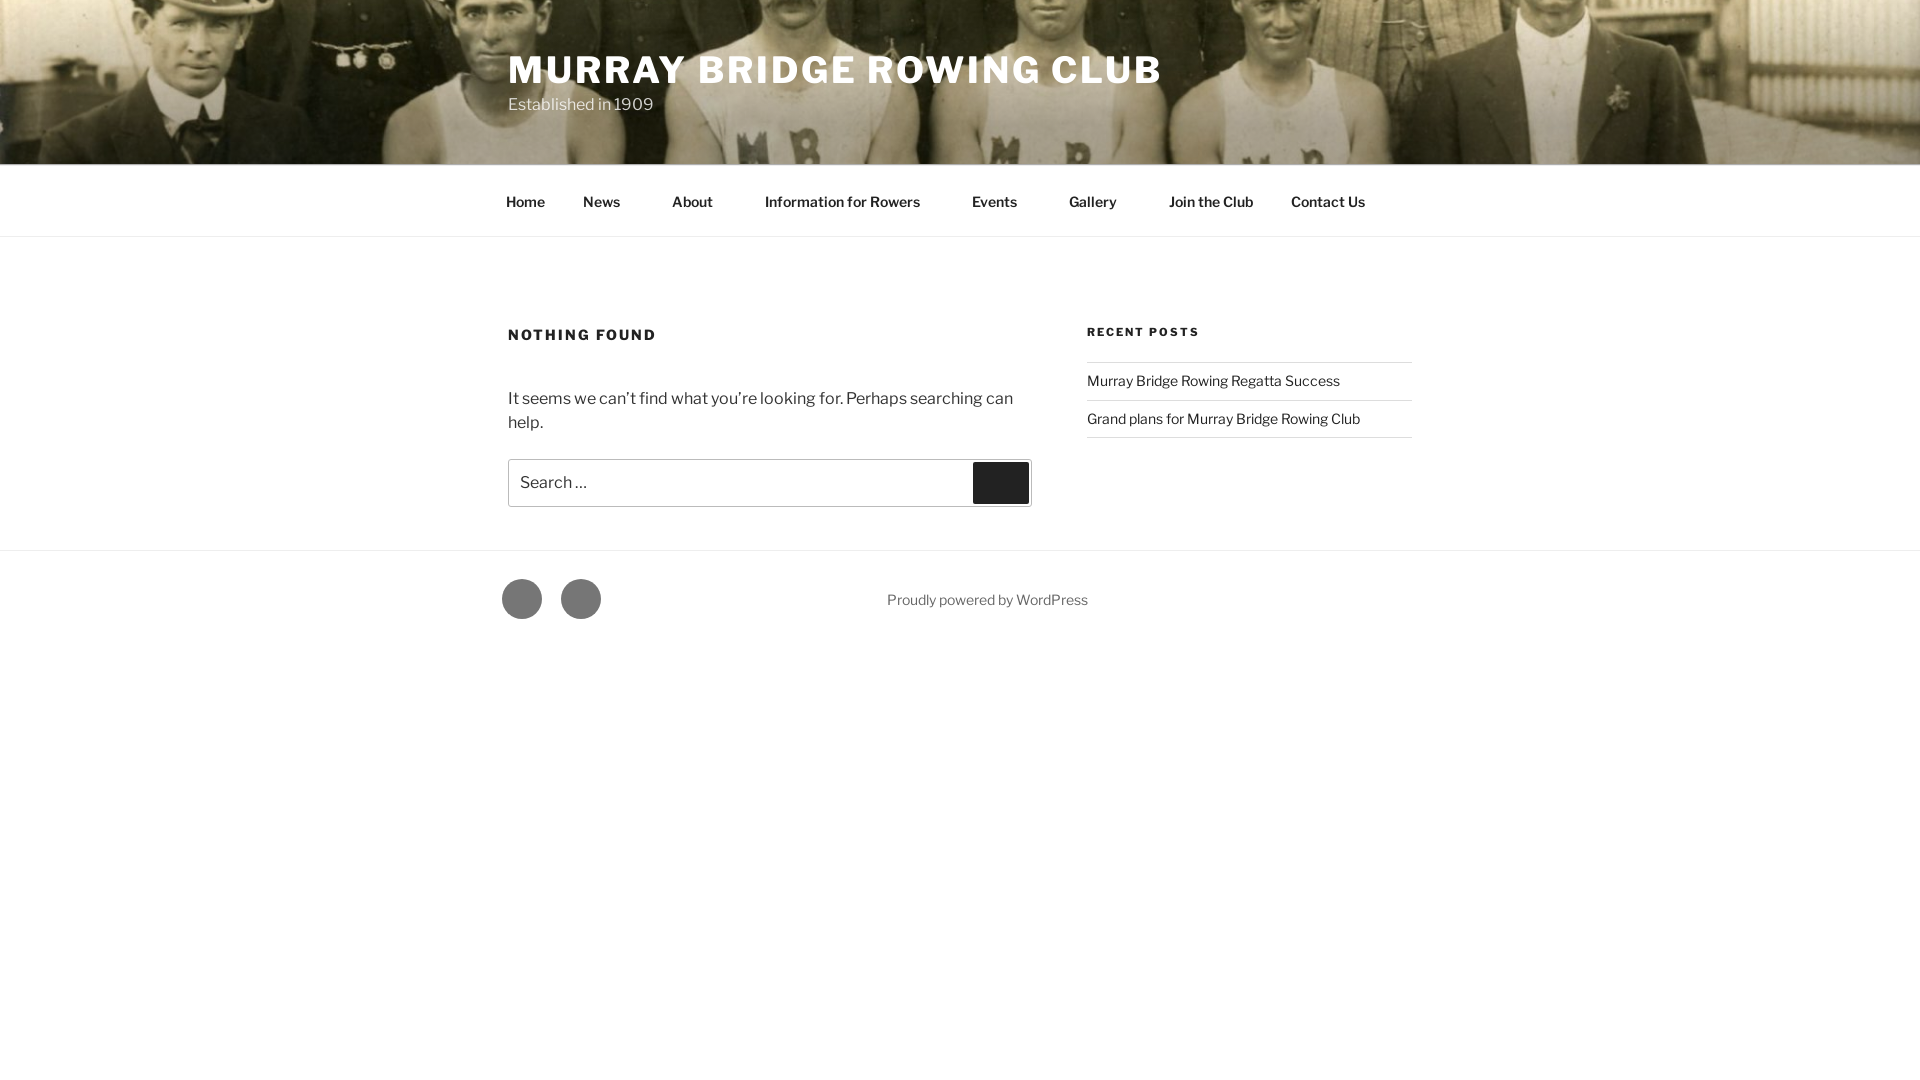 The height and width of the screenshot is (1080, 1920). I want to click on Search, so click(1000, 483).